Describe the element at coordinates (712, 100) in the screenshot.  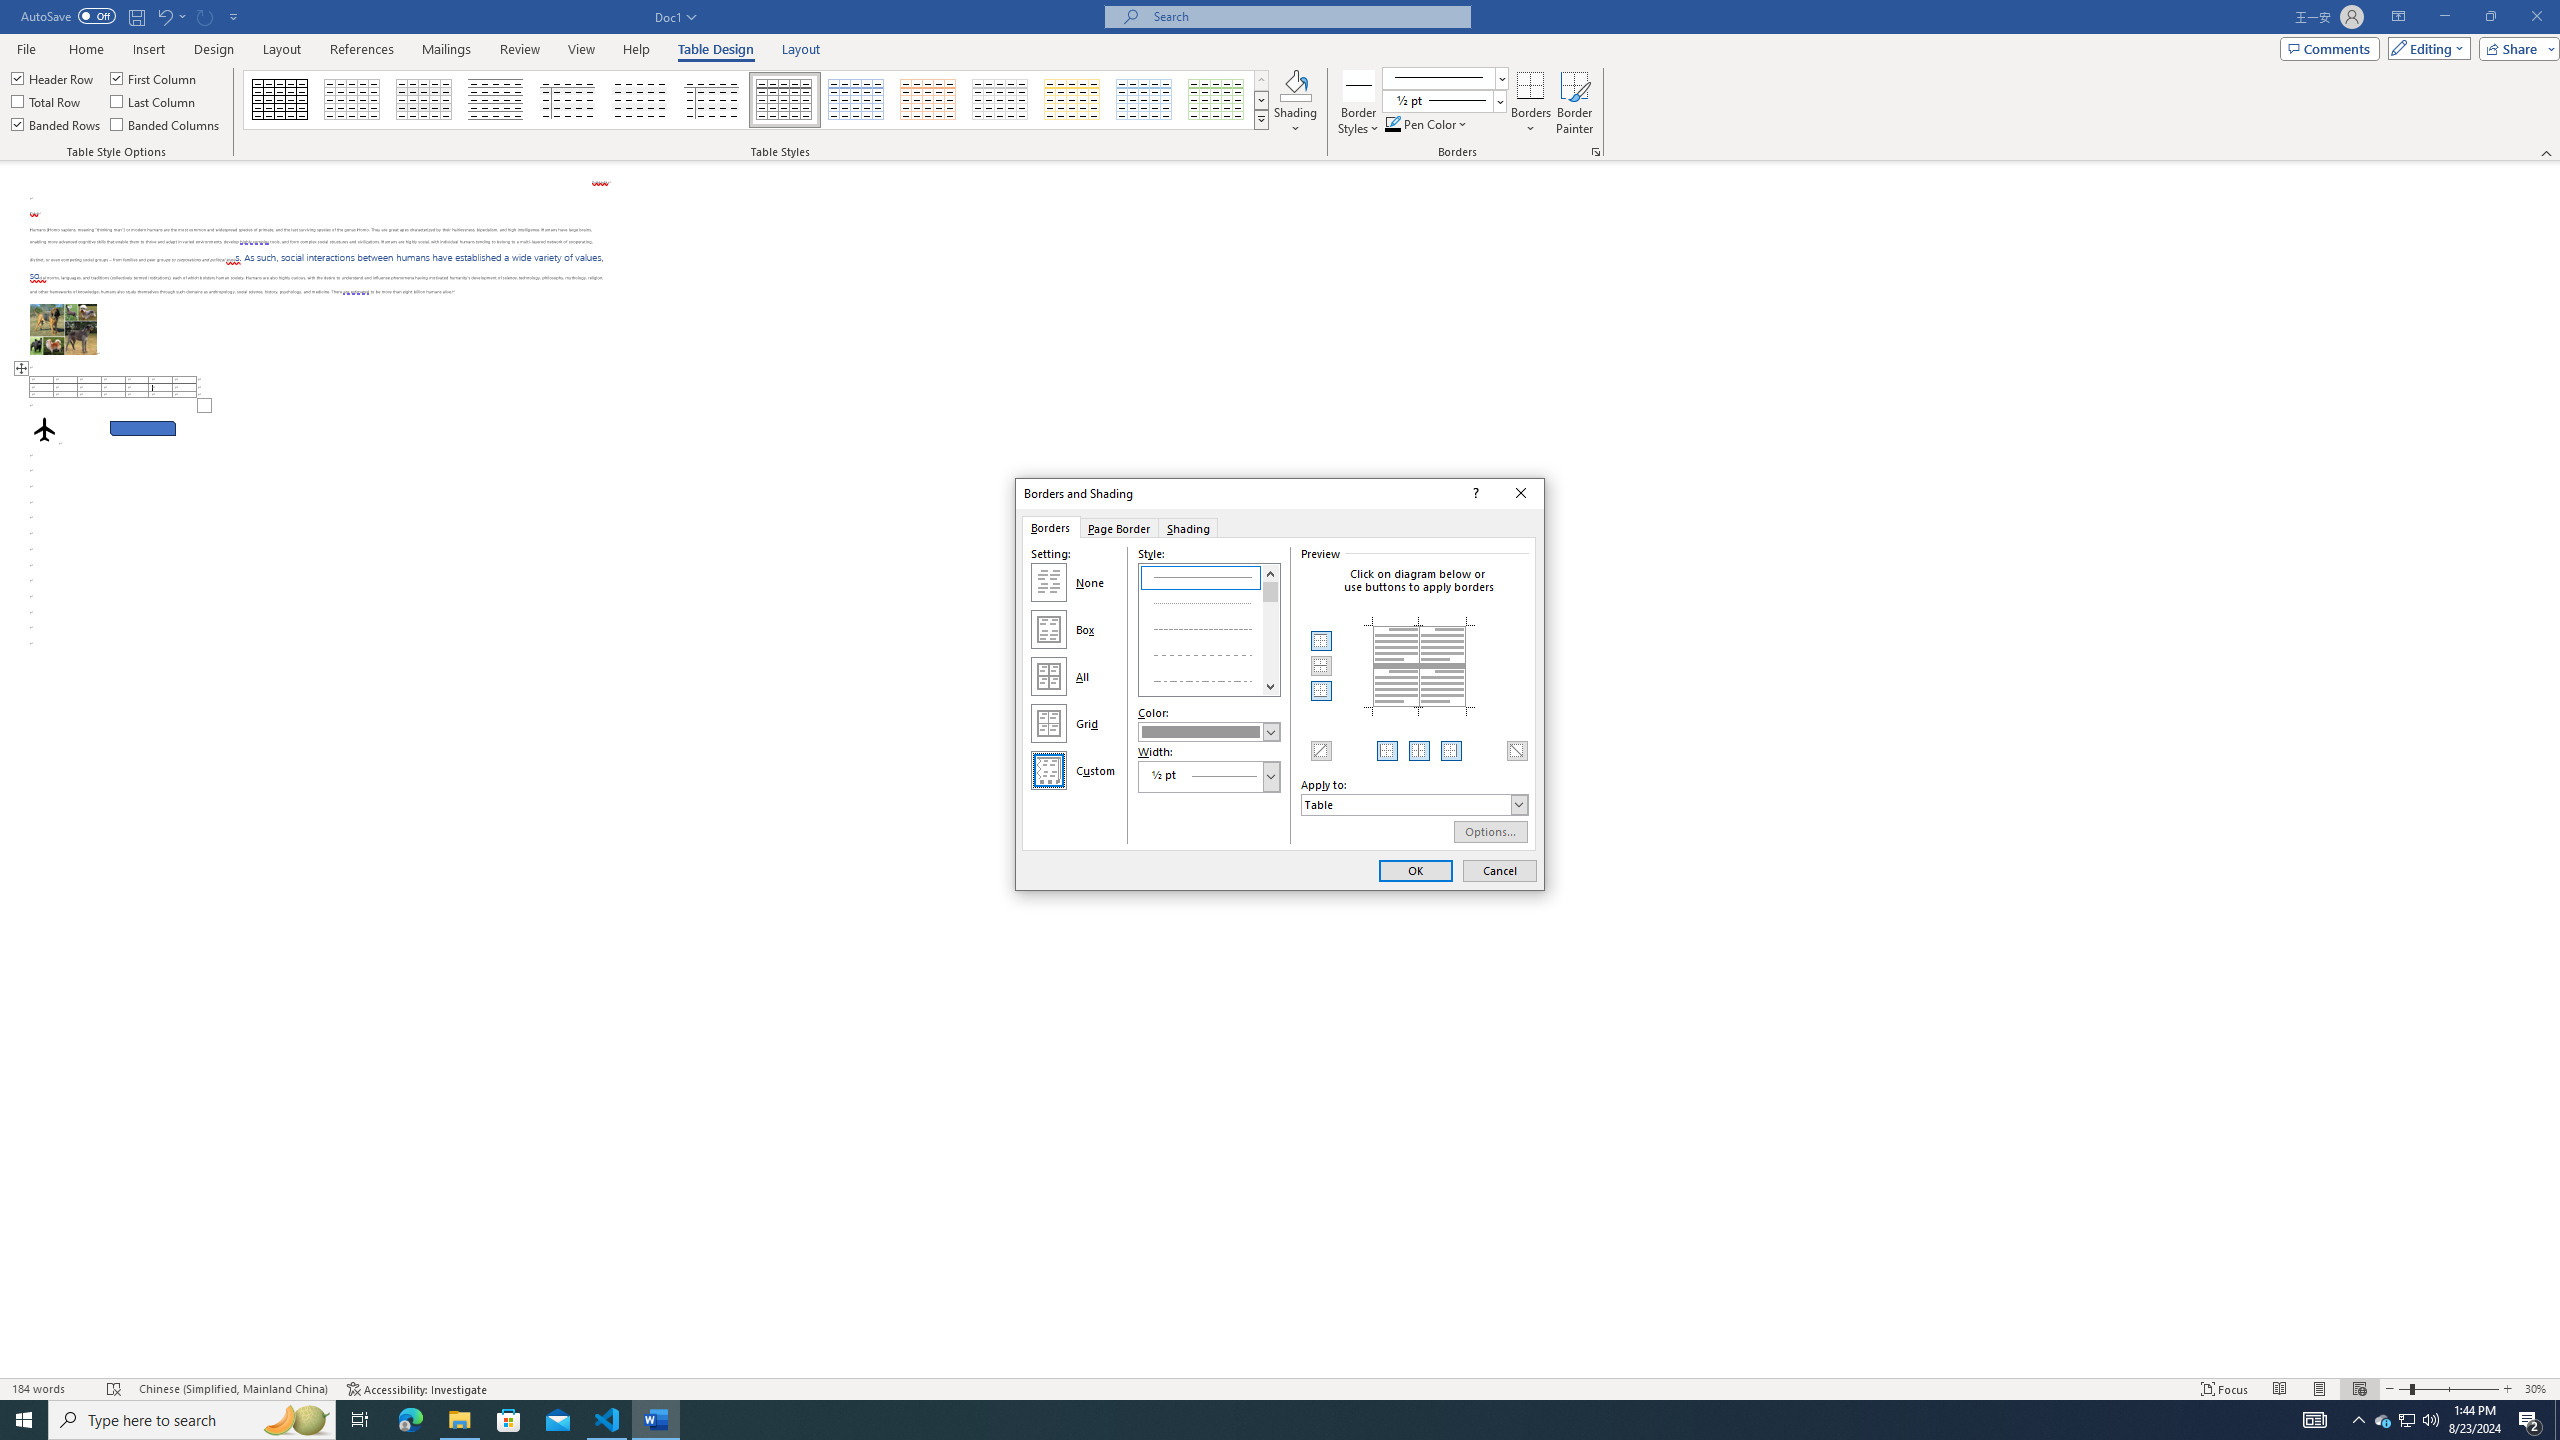
I see `Plain Table 5` at that location.